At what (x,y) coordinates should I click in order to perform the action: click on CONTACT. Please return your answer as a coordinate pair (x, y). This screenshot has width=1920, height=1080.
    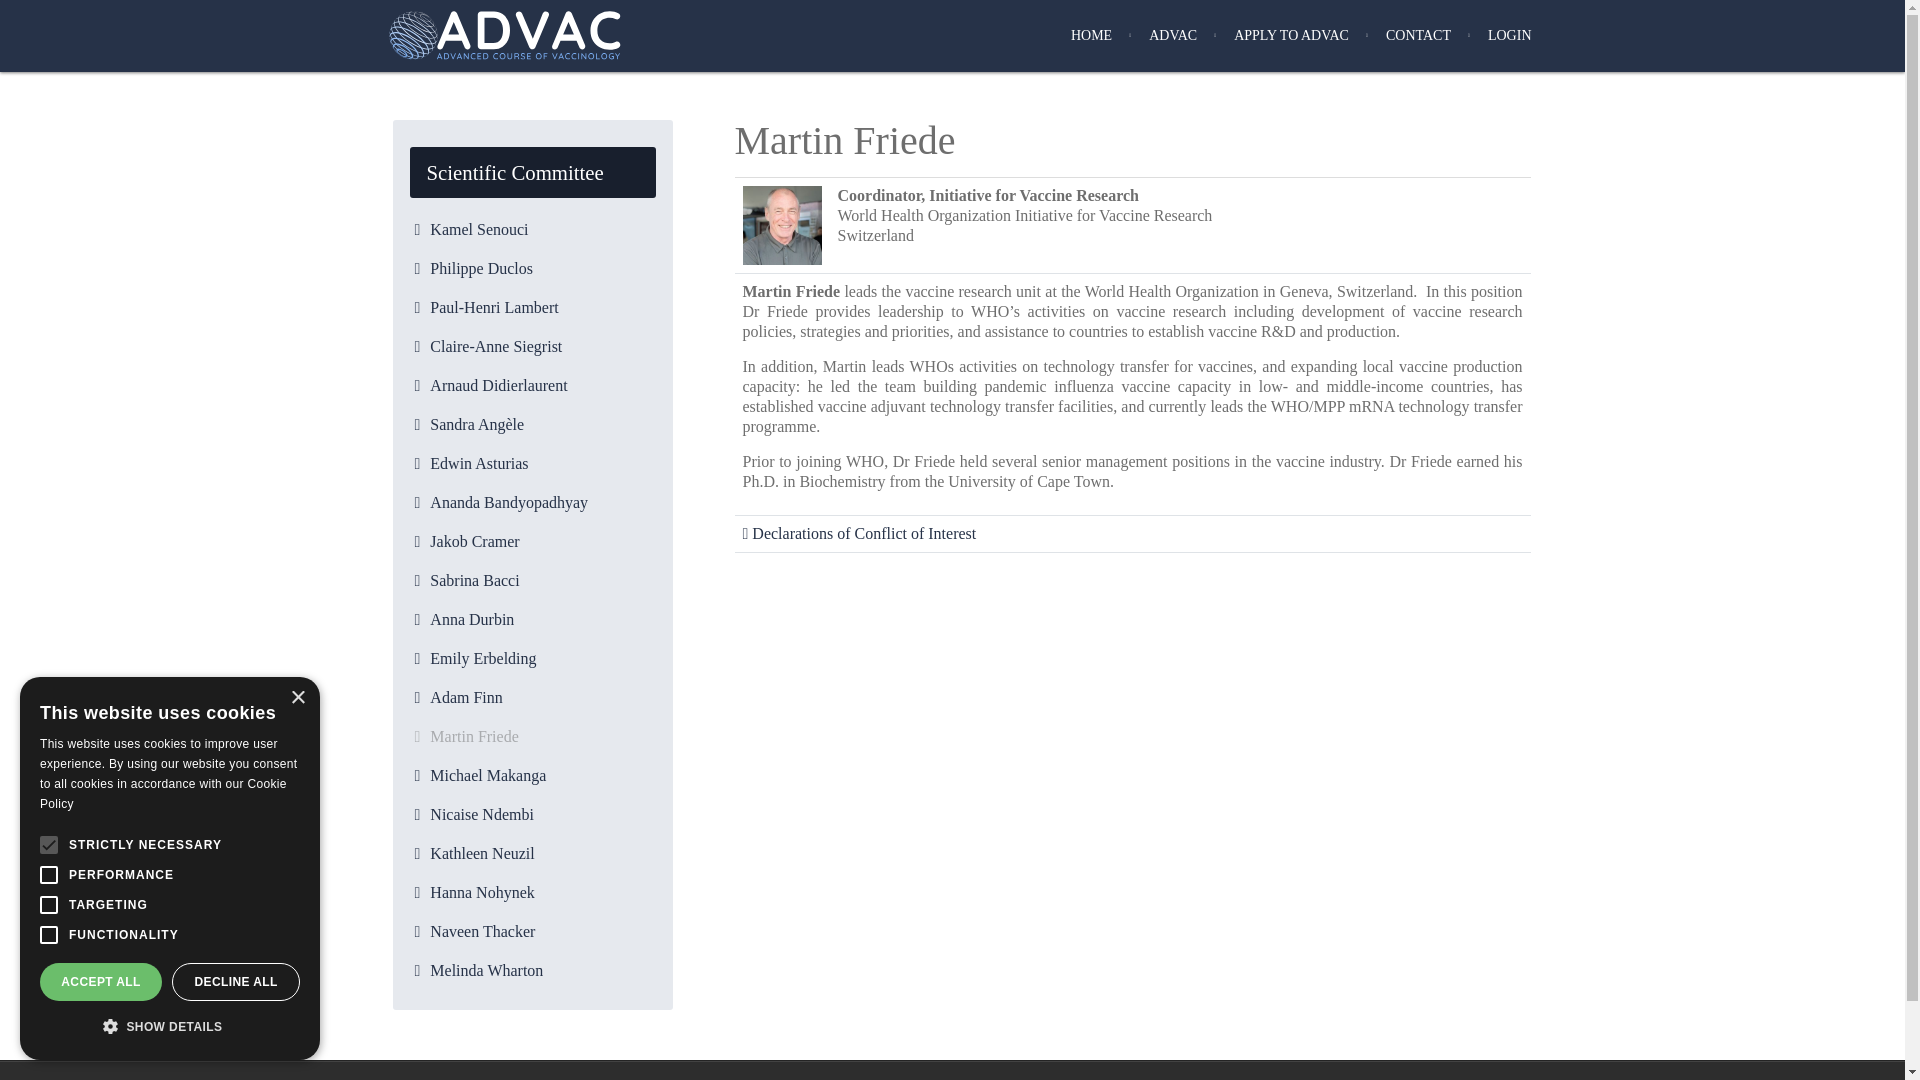
    Looking at the image, I should click on (1418, 36).